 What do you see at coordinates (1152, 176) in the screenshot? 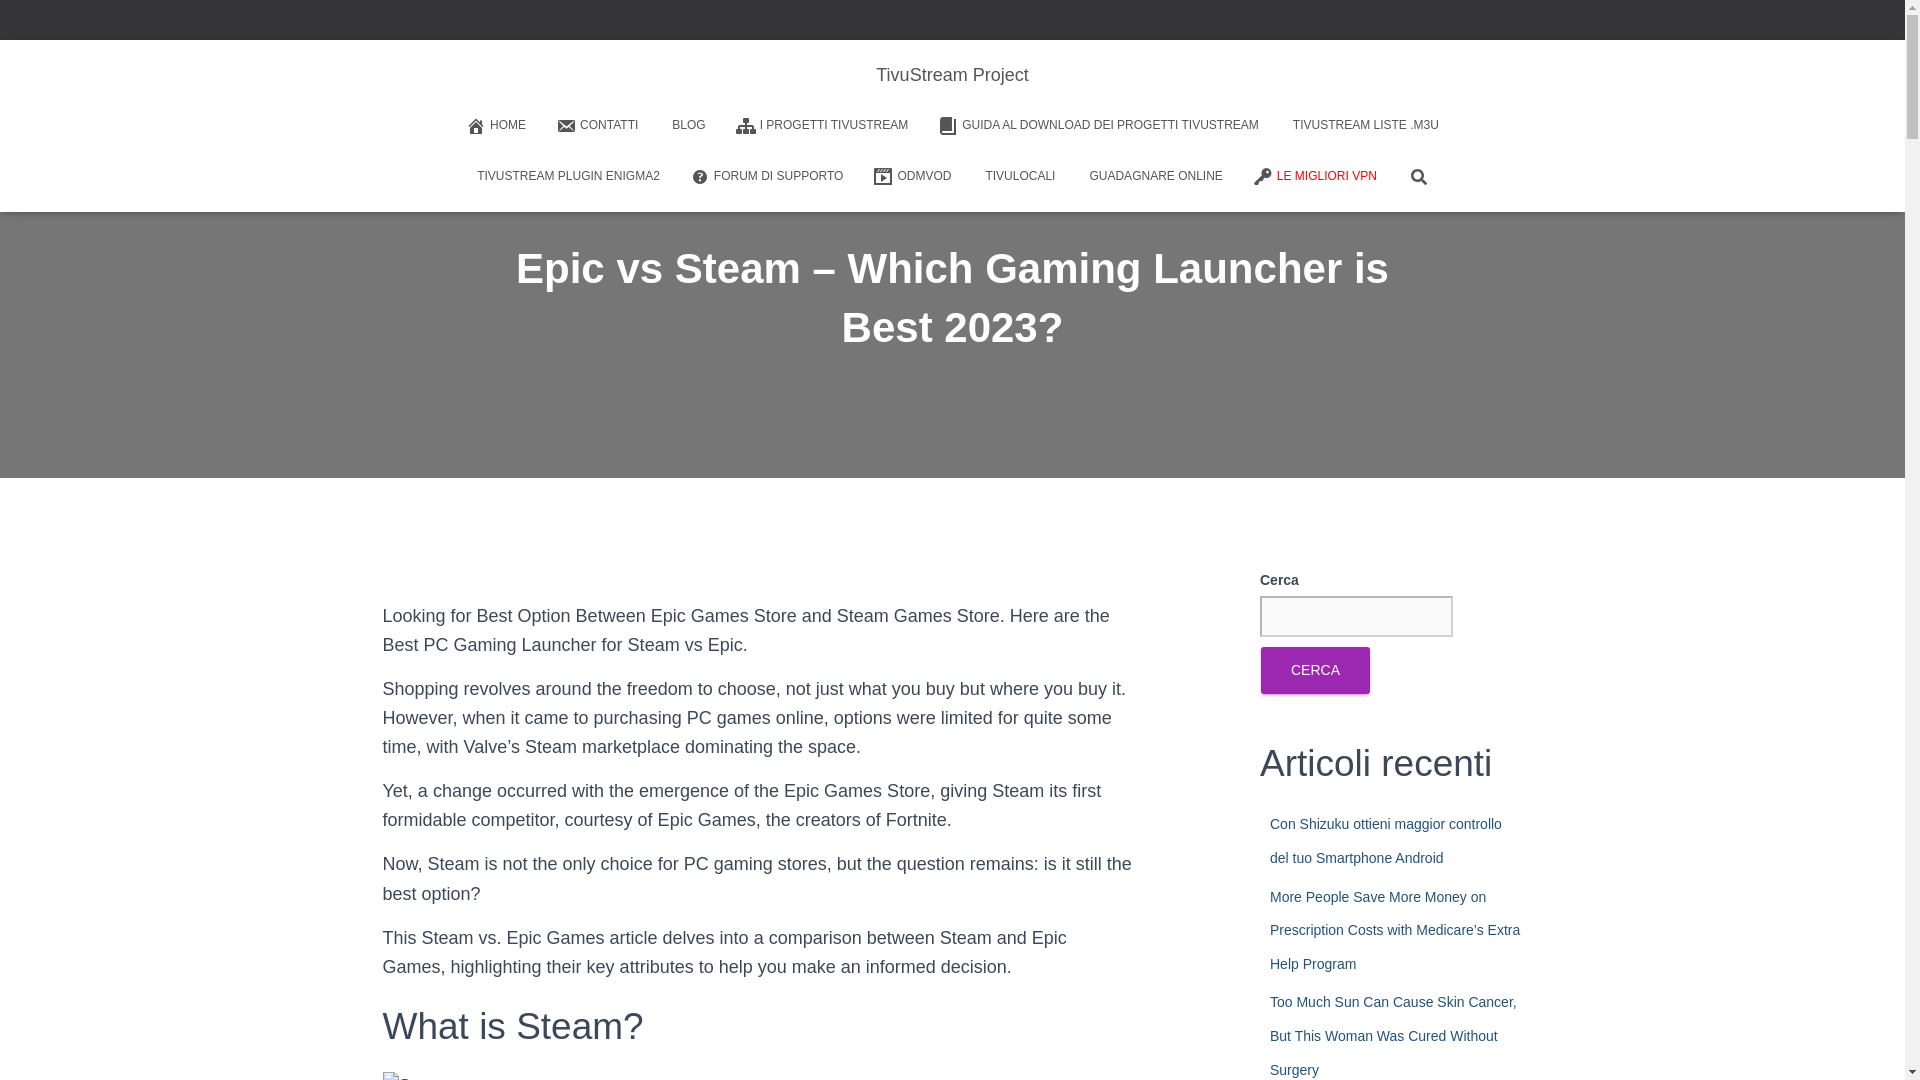
I see `Guadagnare Online` at bounding box center [1152, 176].